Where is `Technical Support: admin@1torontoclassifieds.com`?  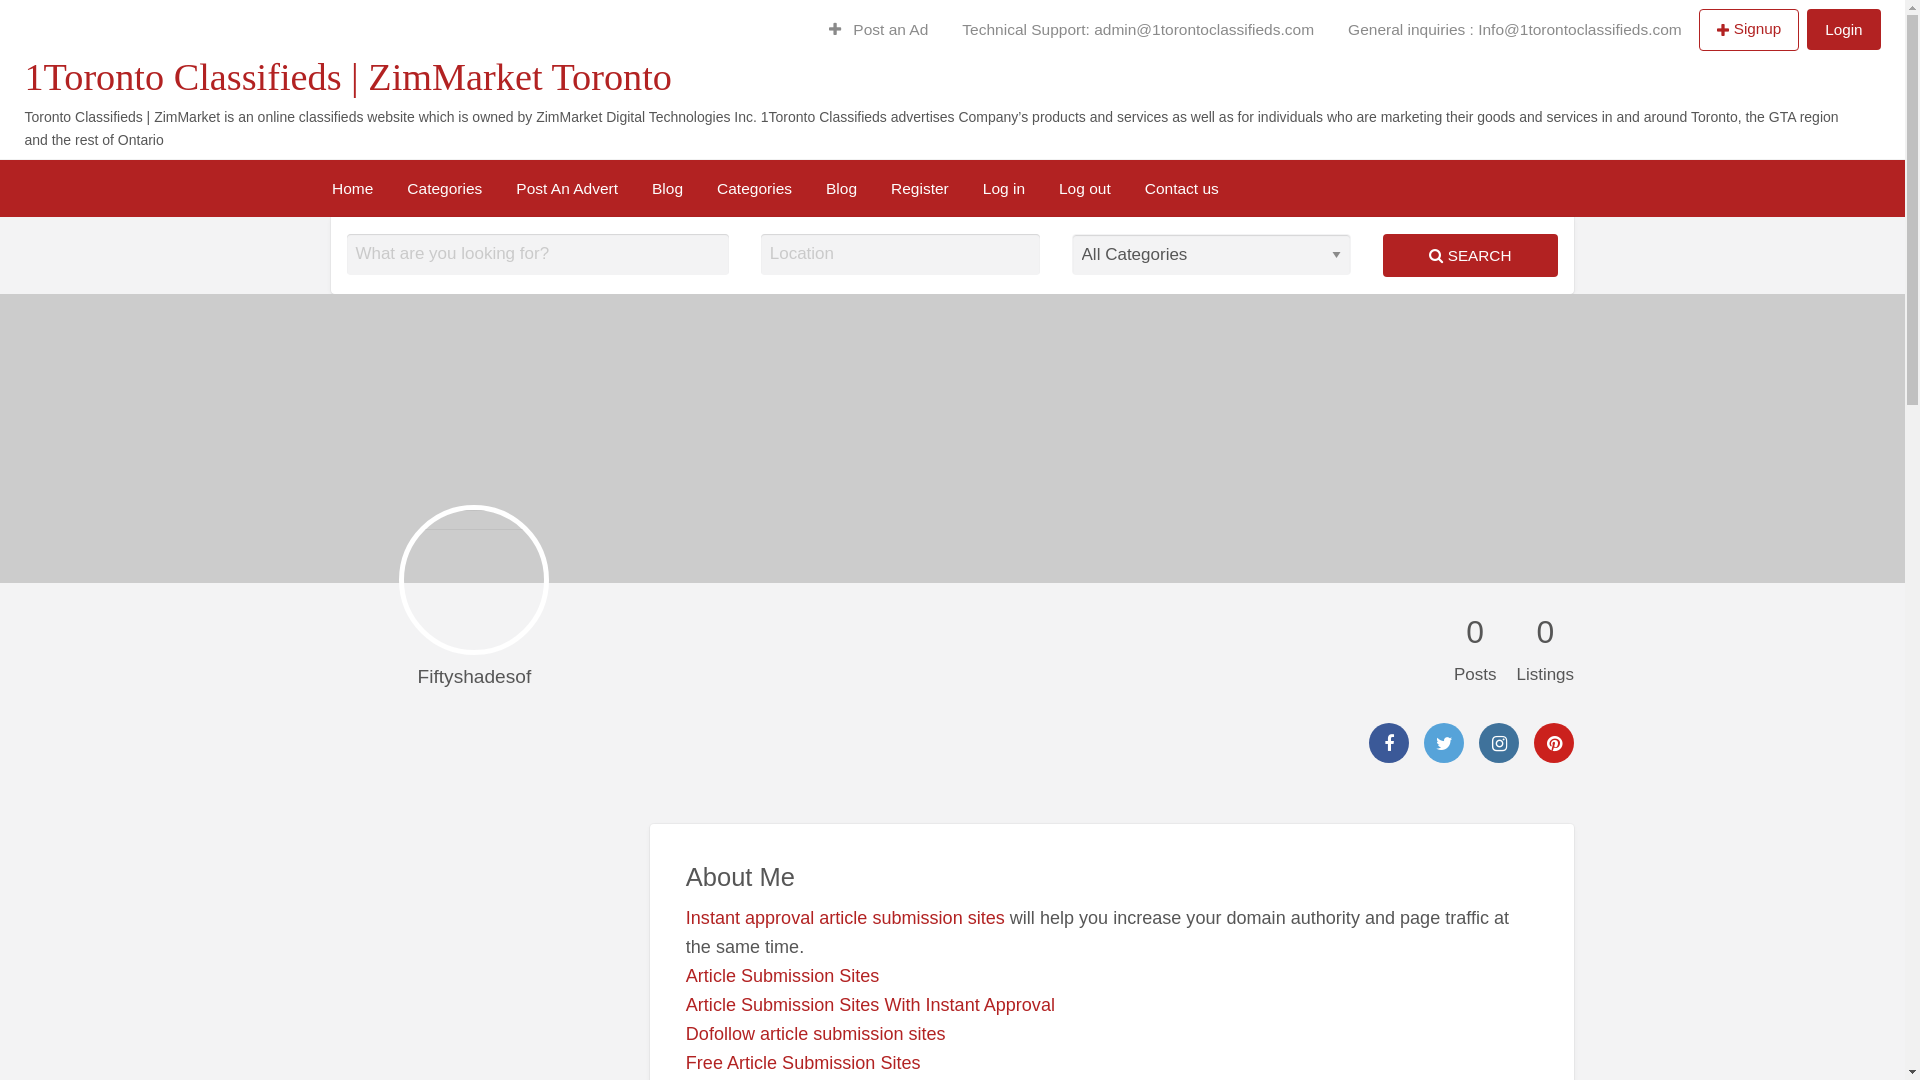 Technical Support: admin@1torontoclassifieds.com is located at coordinates (1138, 30).